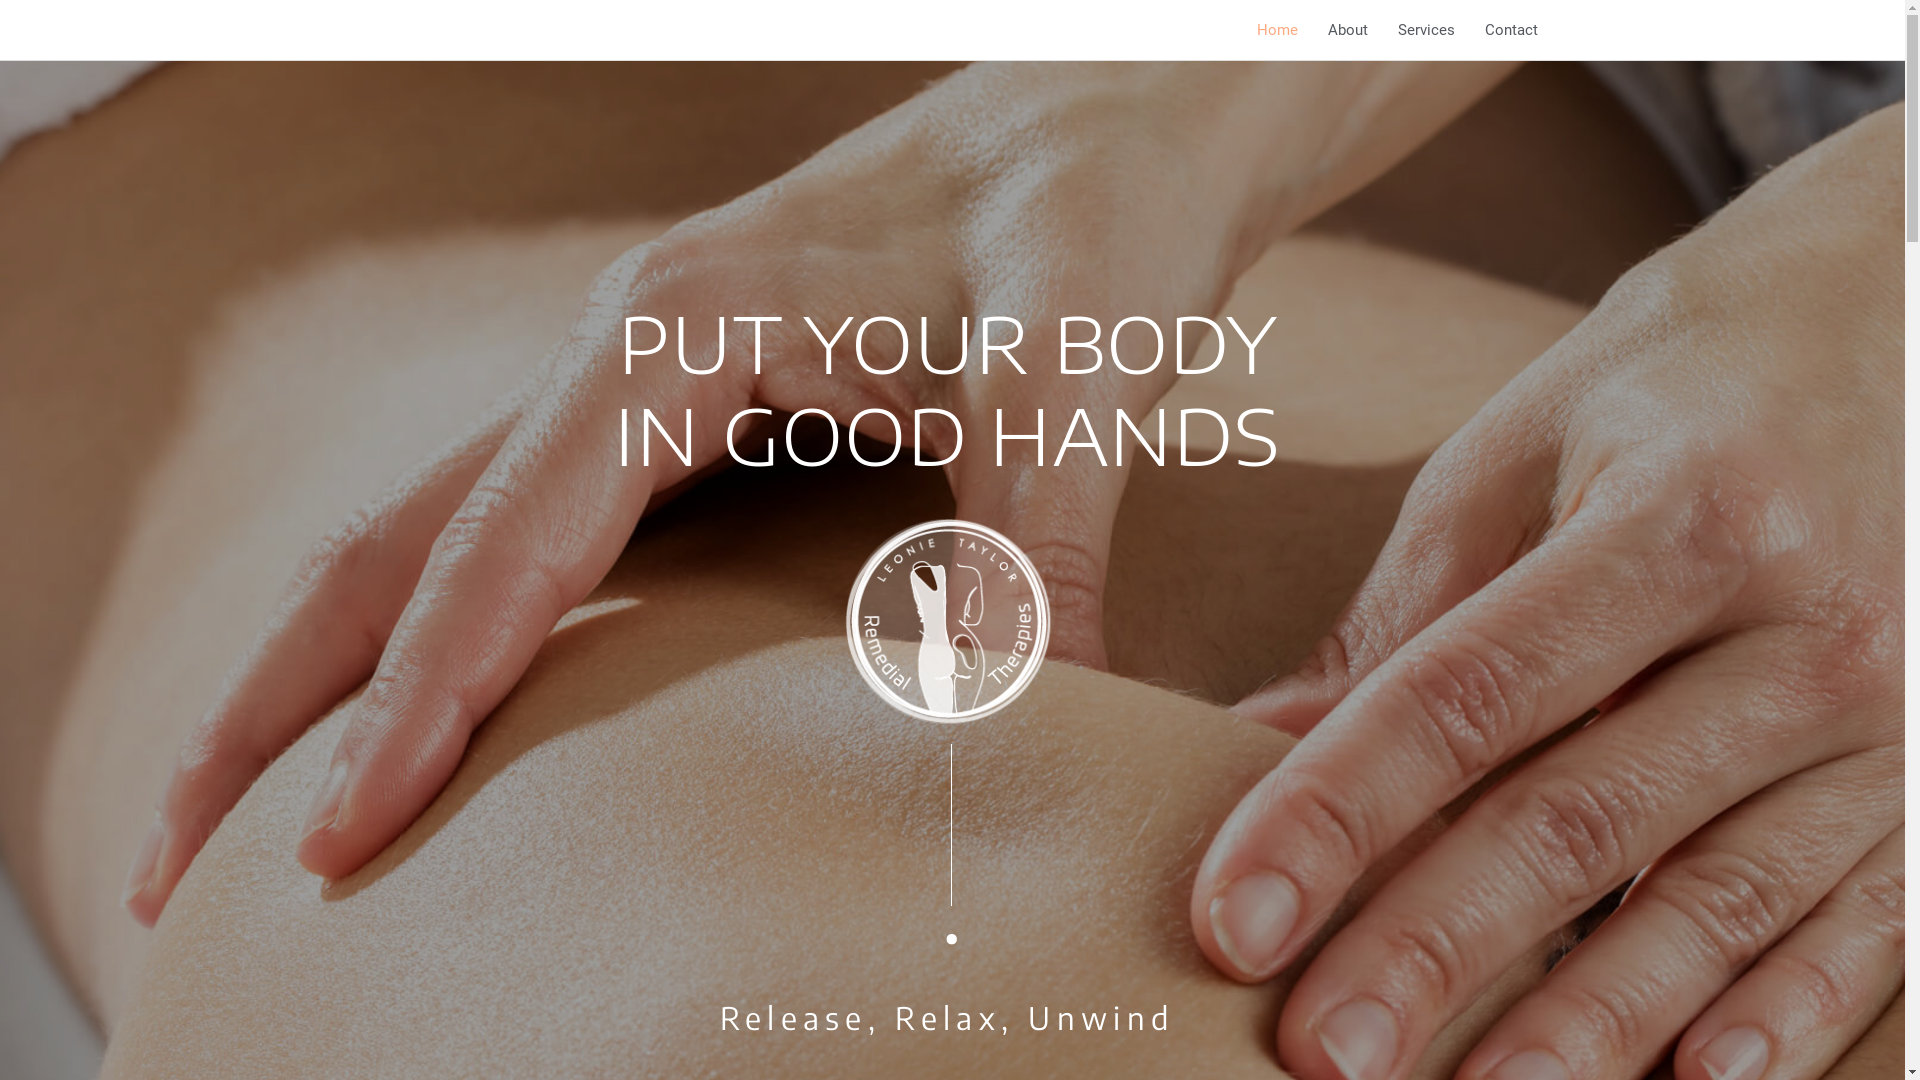  I want to click on Services, so click(1426, 30).